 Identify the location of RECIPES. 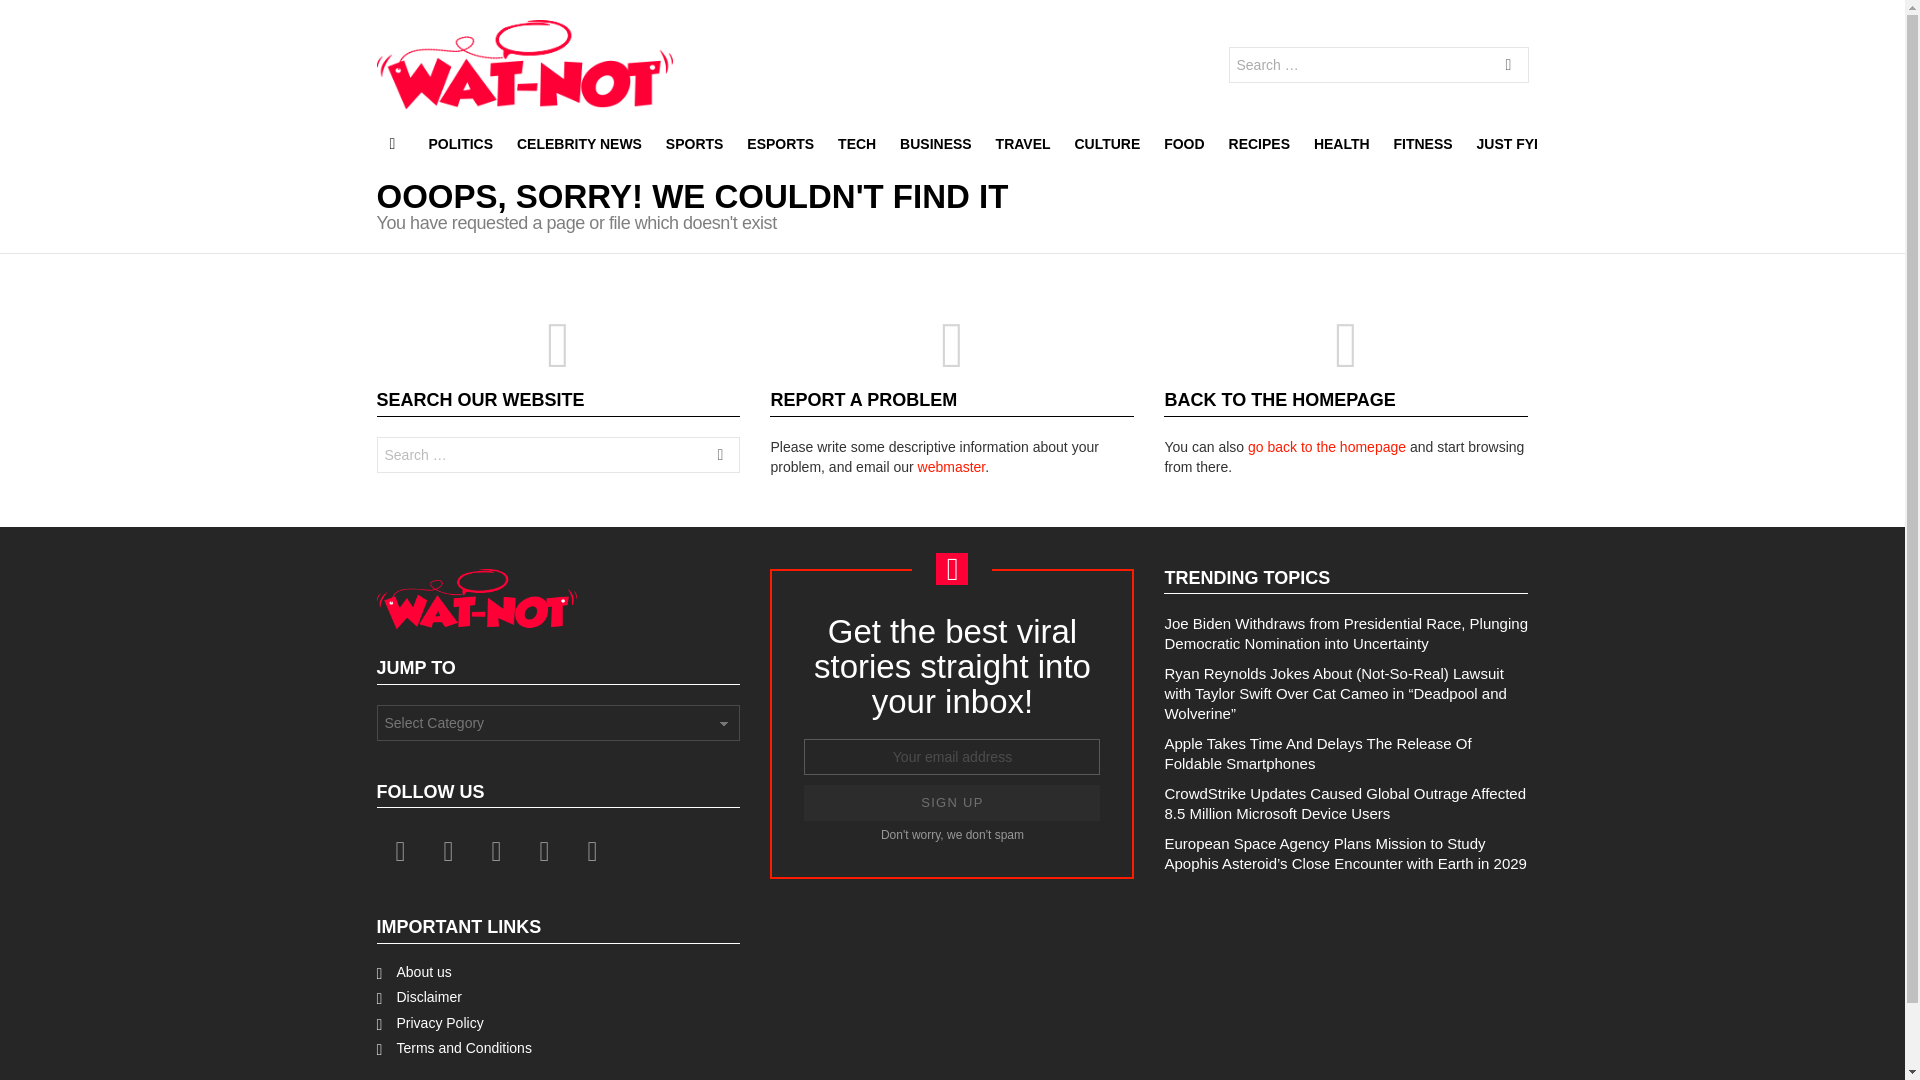
(1259, 143).